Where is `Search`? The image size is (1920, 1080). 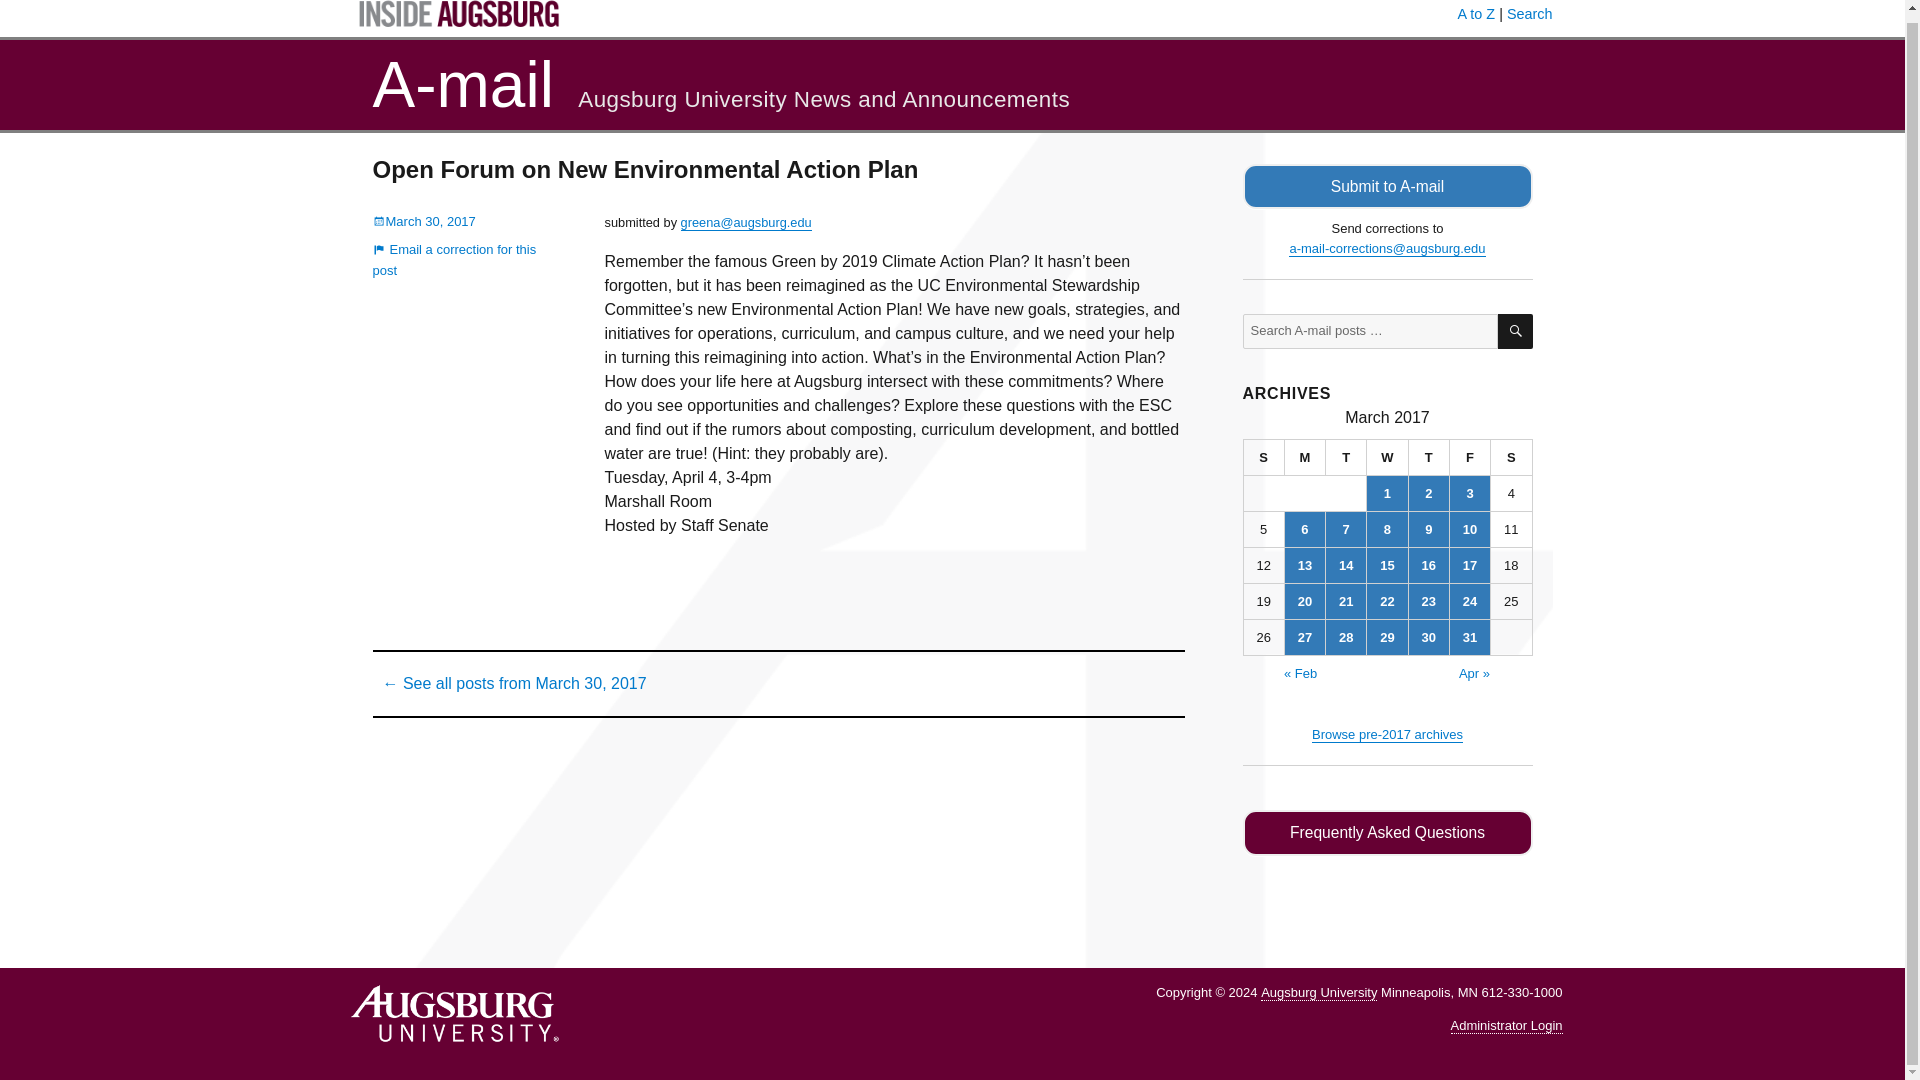 Search is located at coordinates (1530, 14).